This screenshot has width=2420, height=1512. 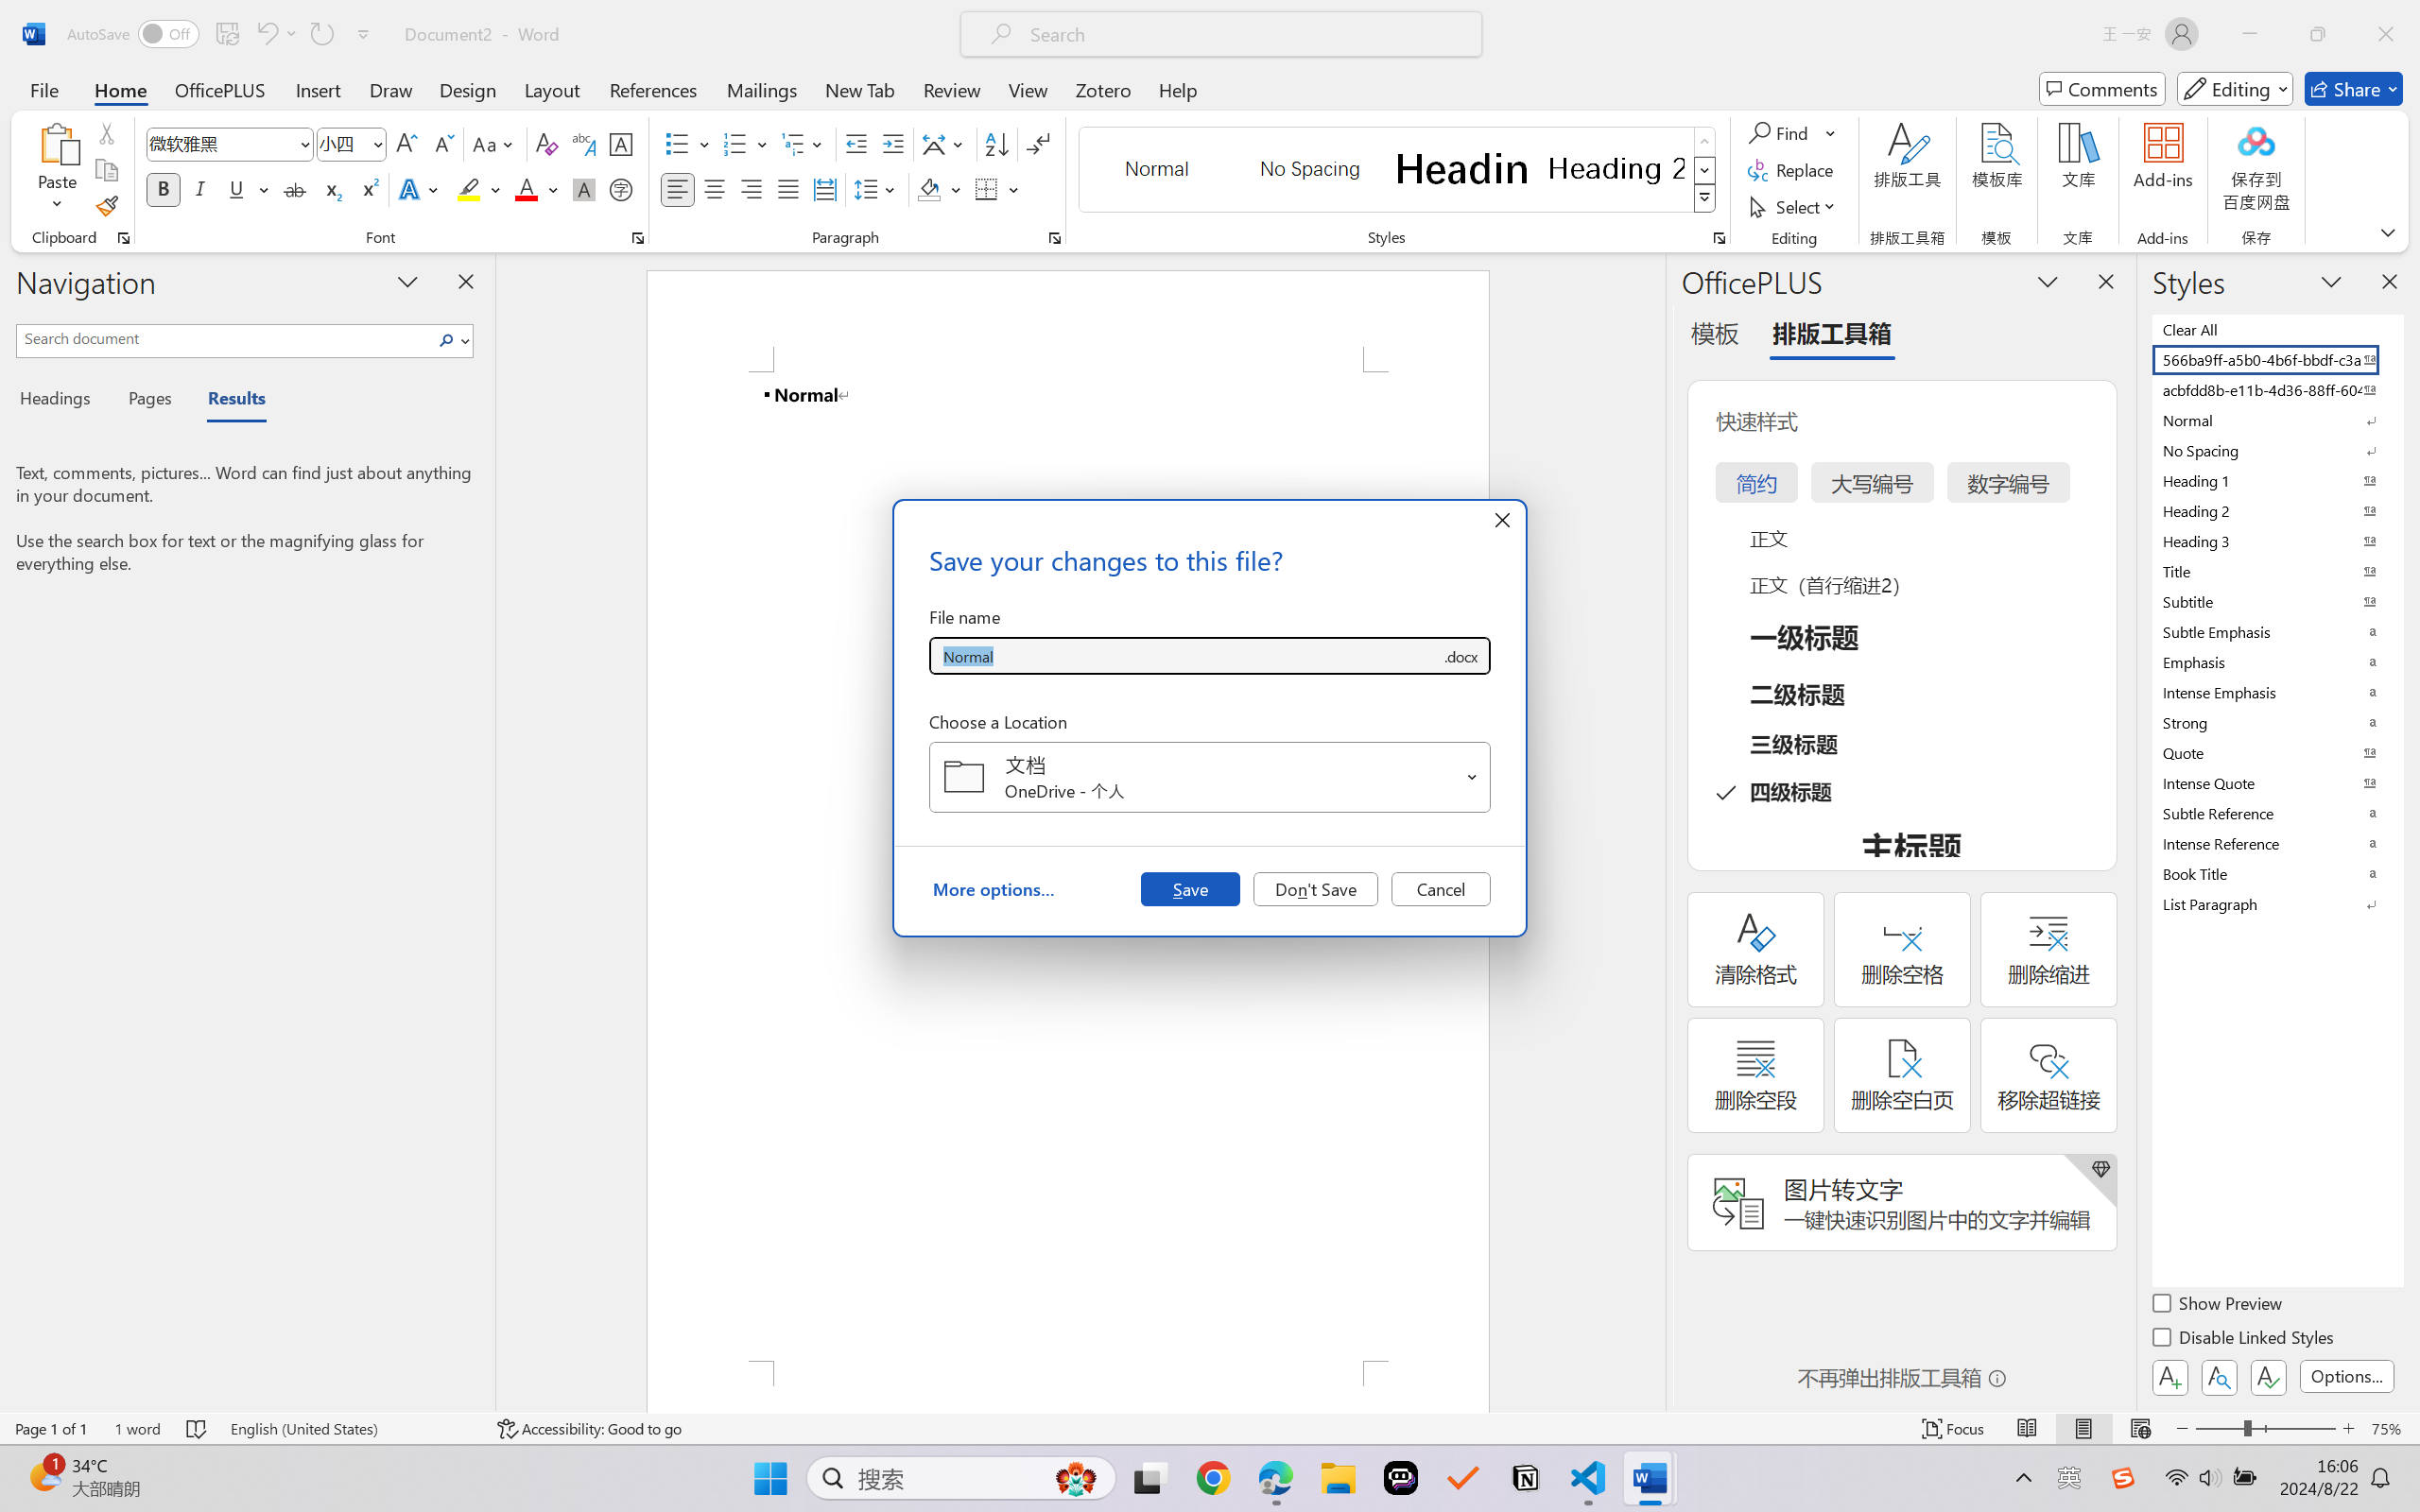 I want to click on Book Title, so click(x=2276, y=873).